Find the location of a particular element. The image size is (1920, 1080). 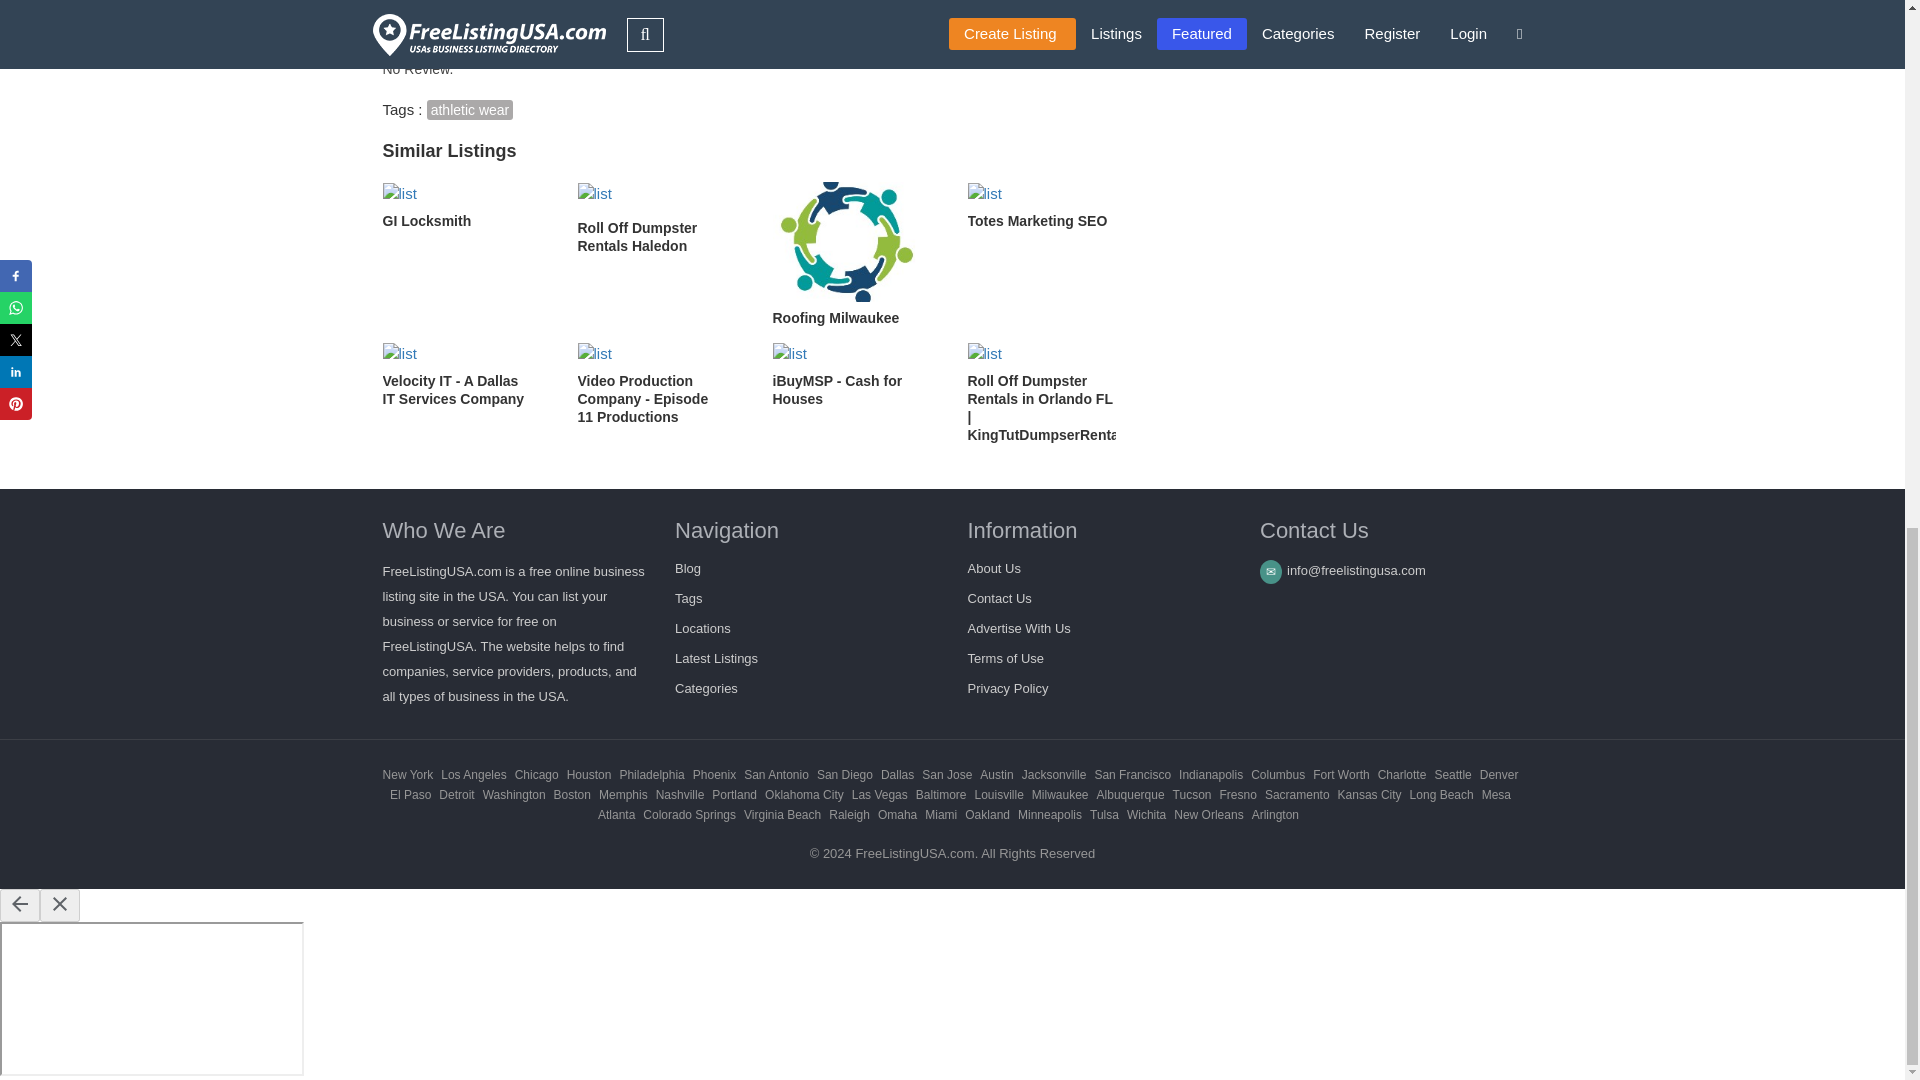

Privacy Policy is located at coordinates (1008, 688).